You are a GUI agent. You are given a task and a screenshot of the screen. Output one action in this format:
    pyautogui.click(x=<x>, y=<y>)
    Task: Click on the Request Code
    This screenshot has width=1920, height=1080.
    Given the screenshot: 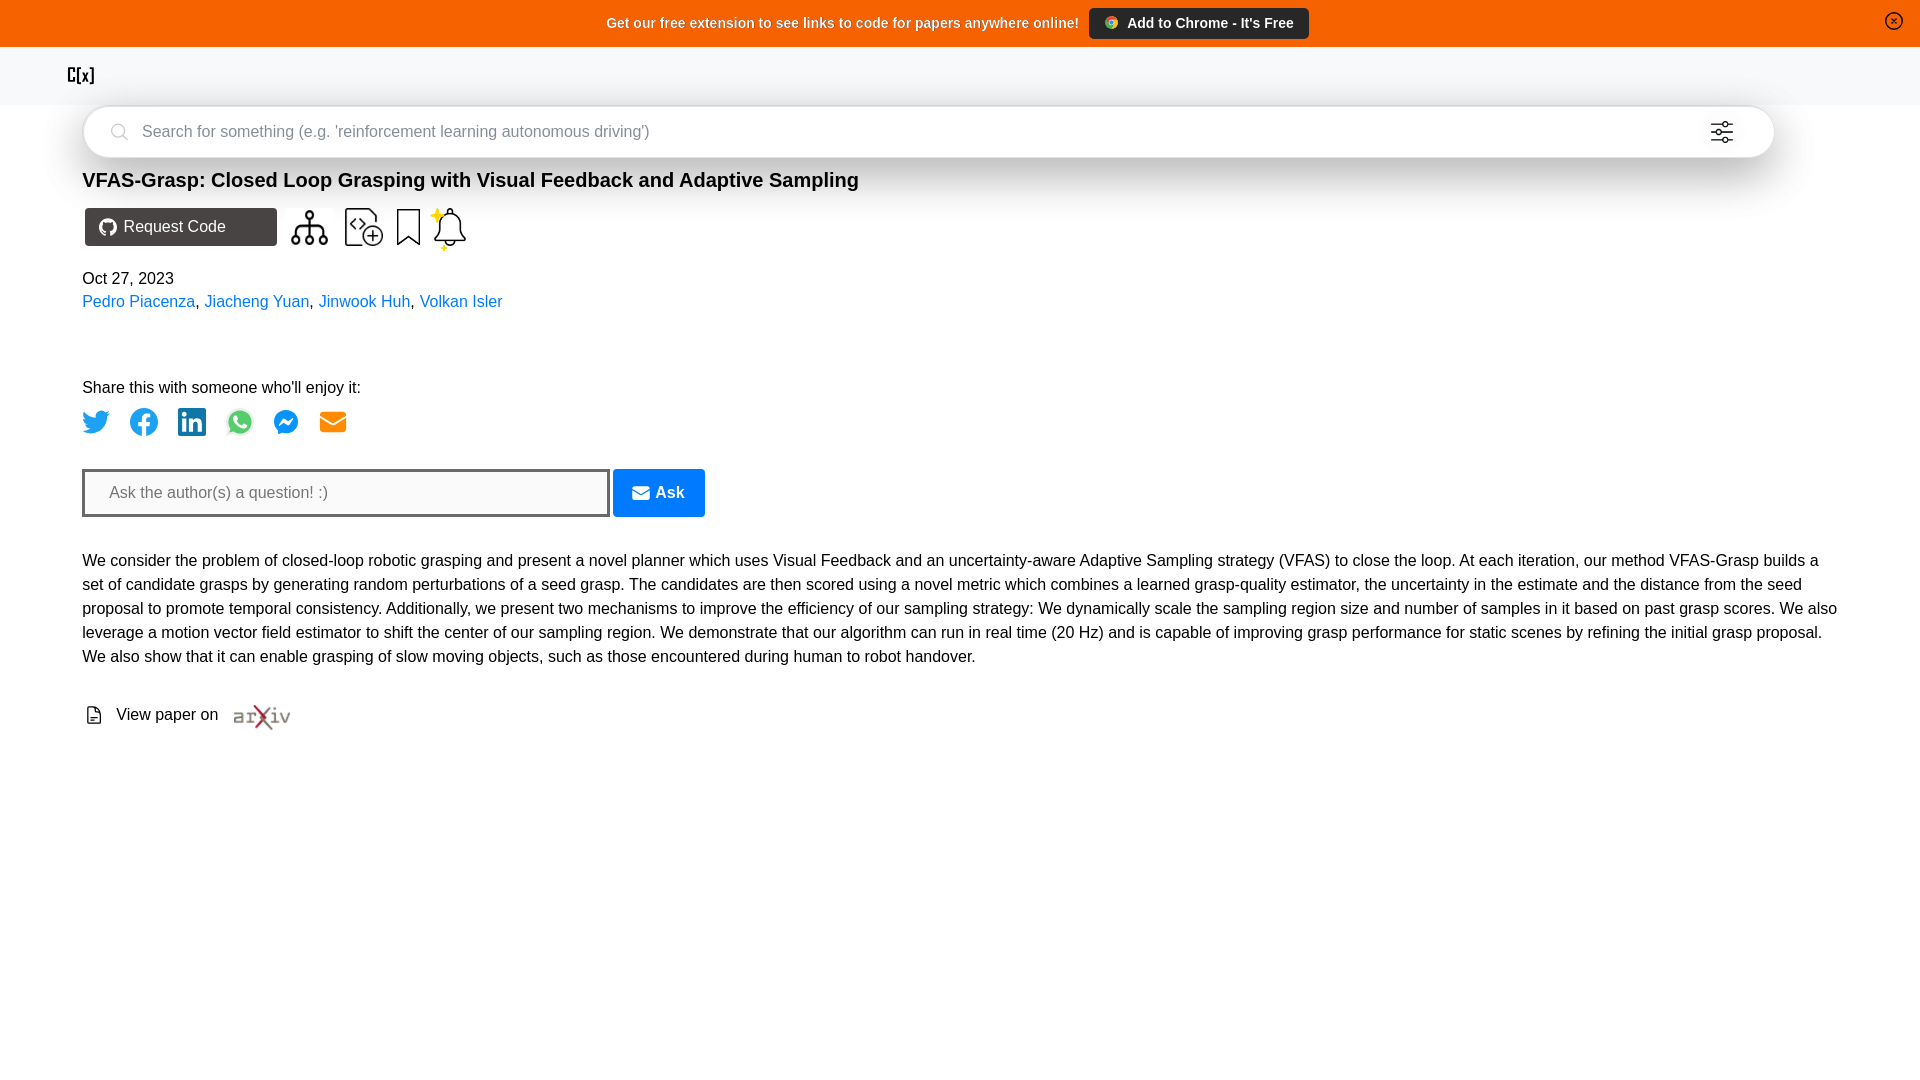 What is the action you would take?
    pyautogui.click(x=180, y=227)
    